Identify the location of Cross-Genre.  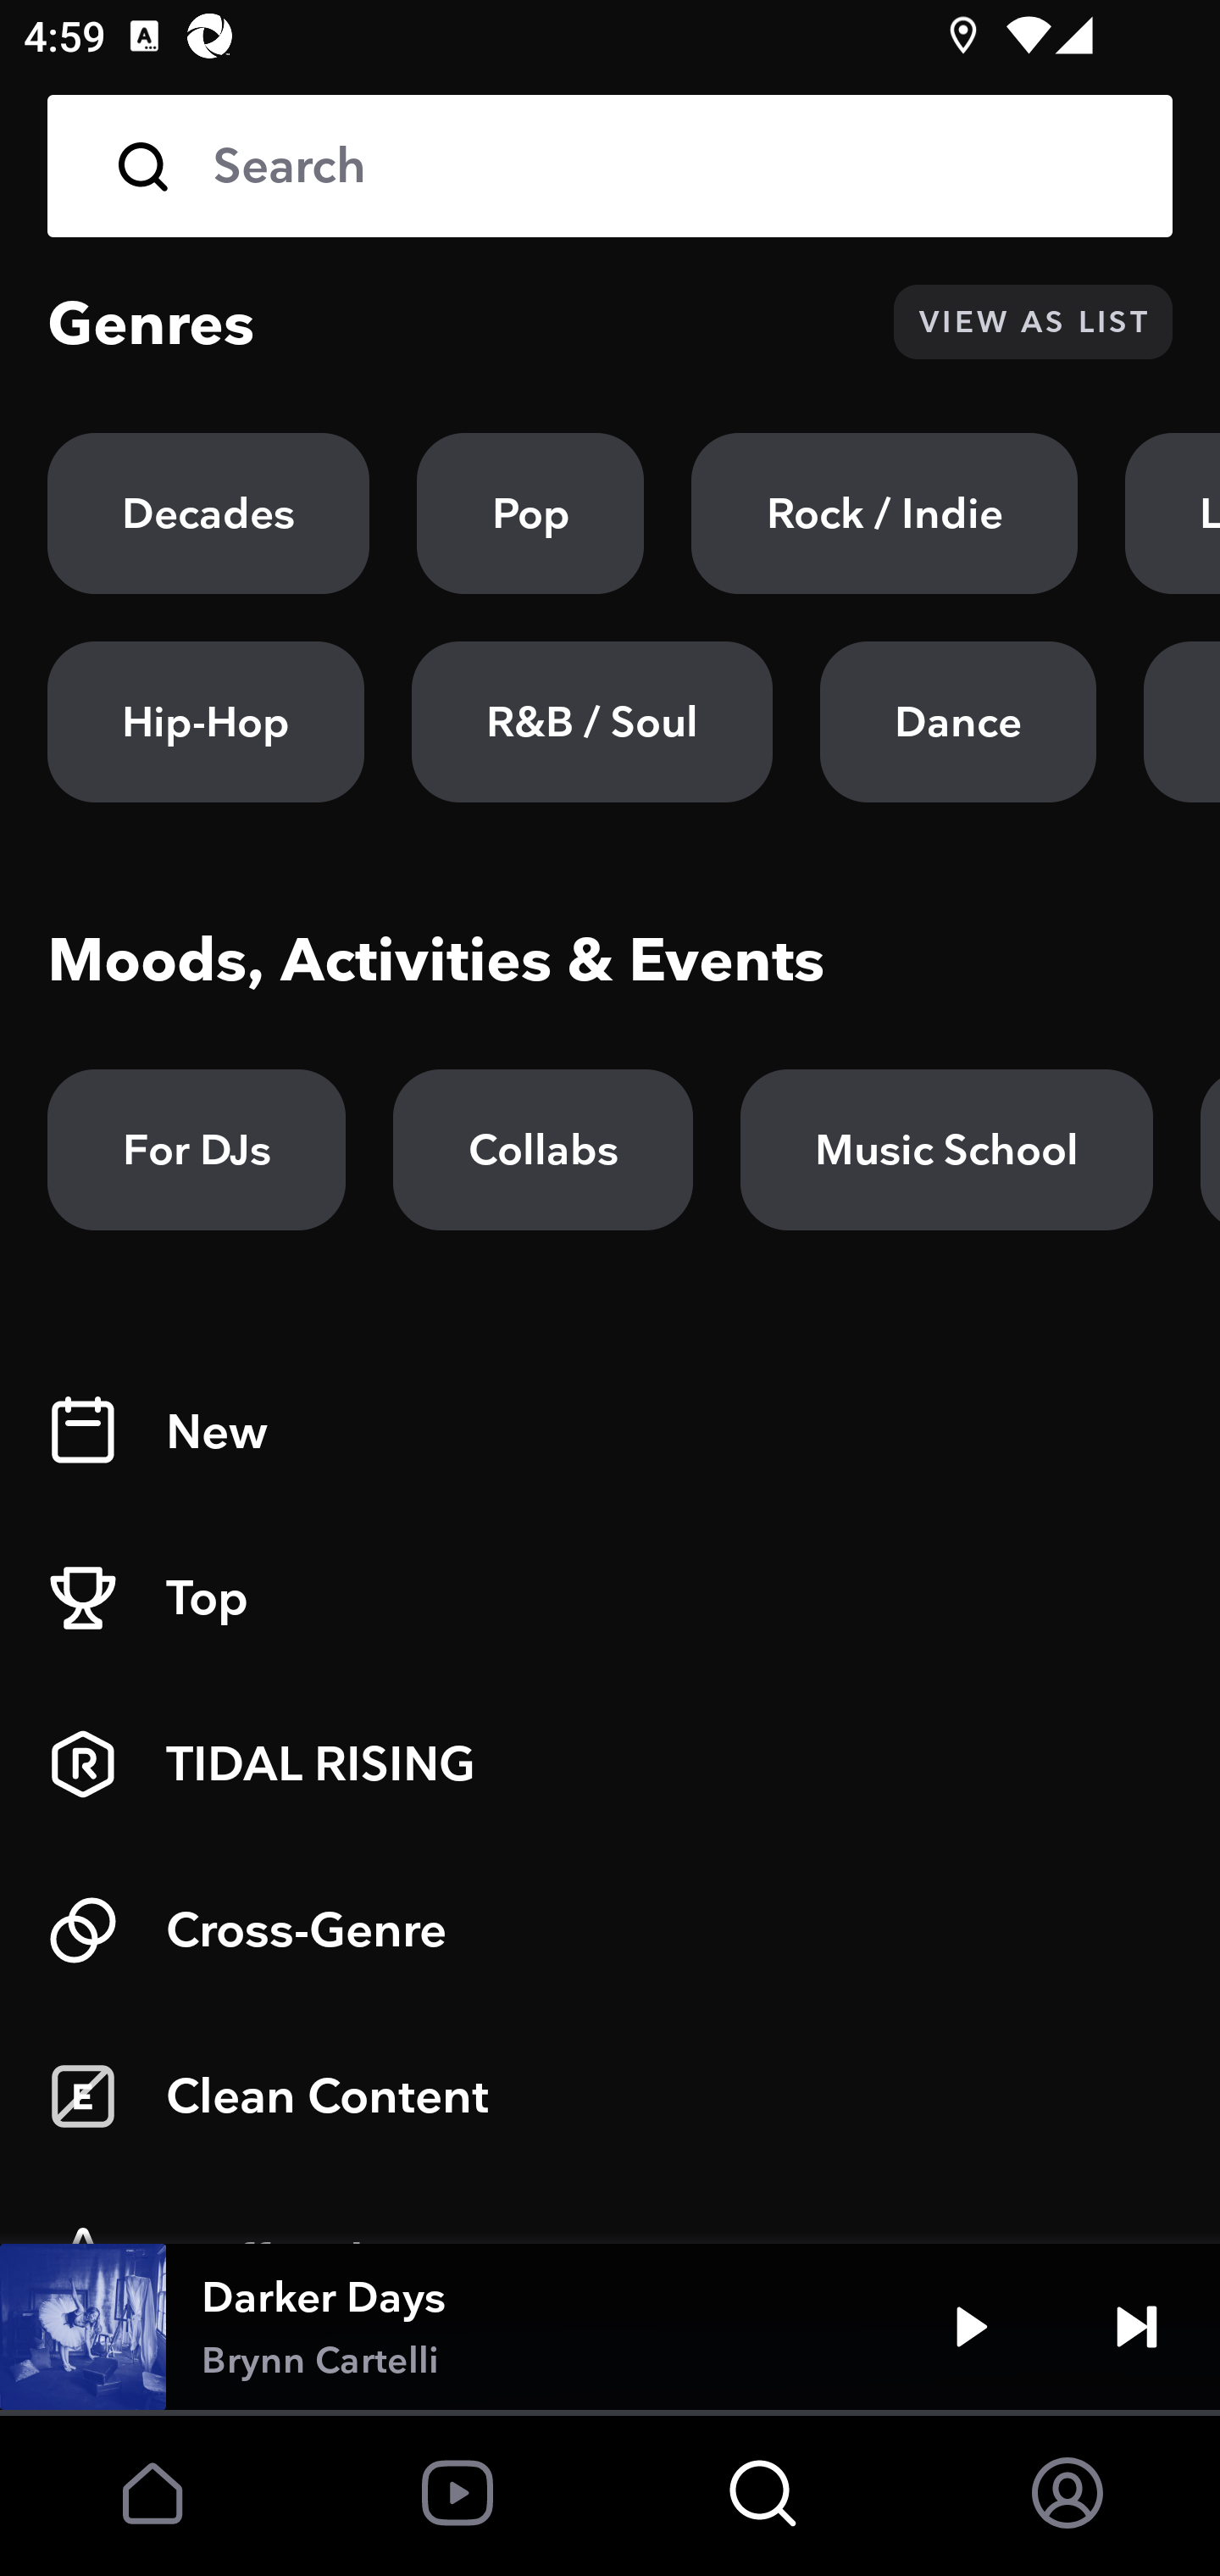
(610, 1930).